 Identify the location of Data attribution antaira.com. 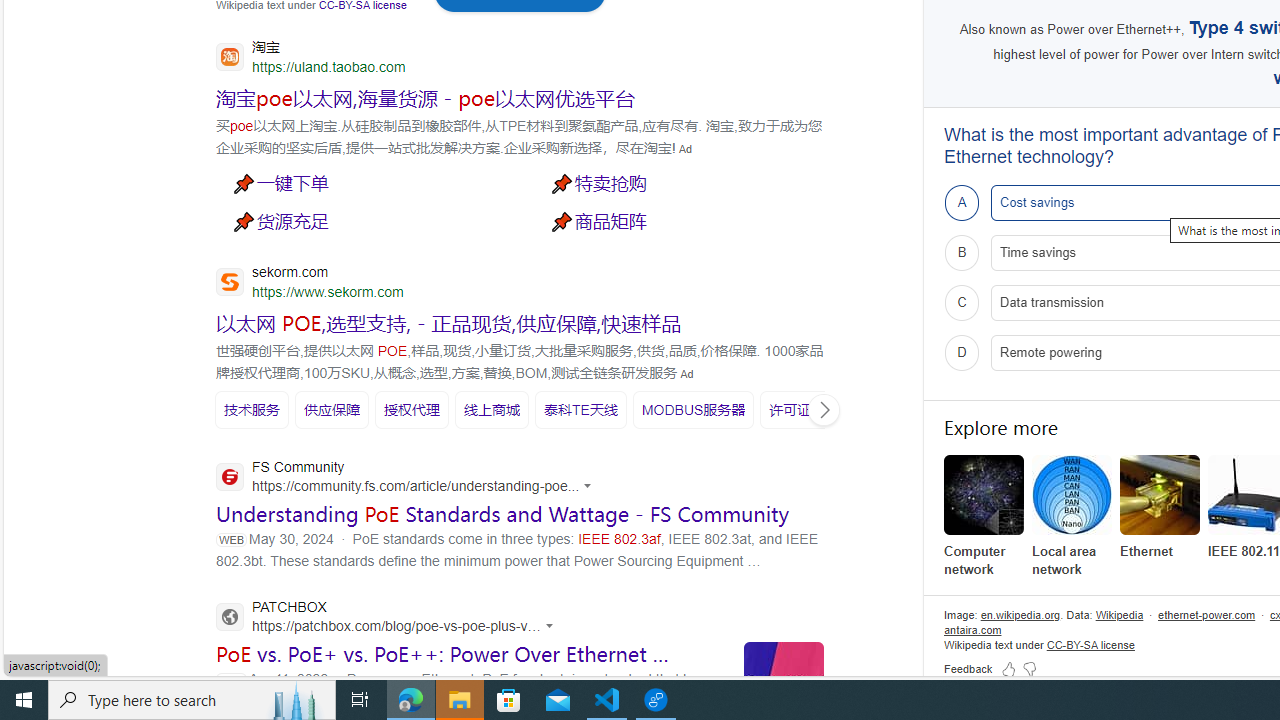
(973, 630).